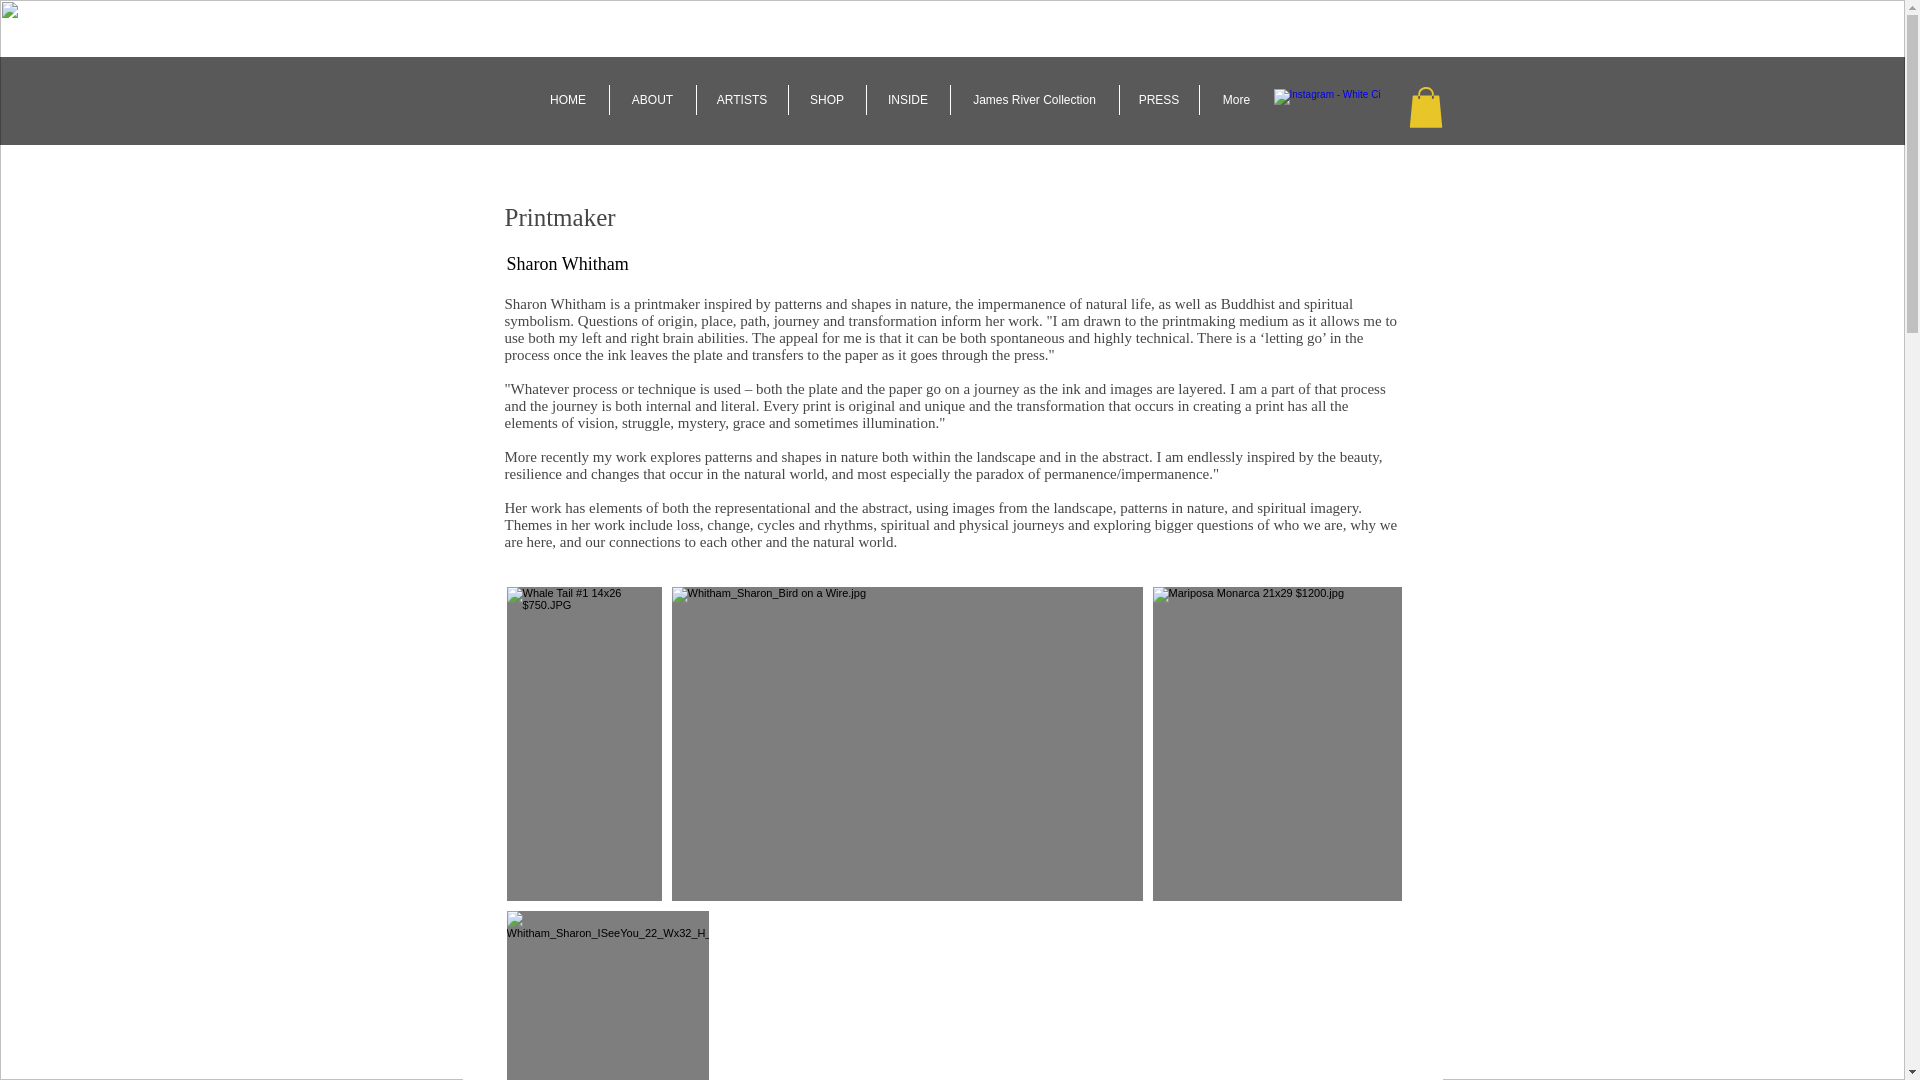 The width and height of the screenshot is (1920, 1080). Describe the element at coordinates (906, 100) in the screenshot. I see `INSIDE` at that location.